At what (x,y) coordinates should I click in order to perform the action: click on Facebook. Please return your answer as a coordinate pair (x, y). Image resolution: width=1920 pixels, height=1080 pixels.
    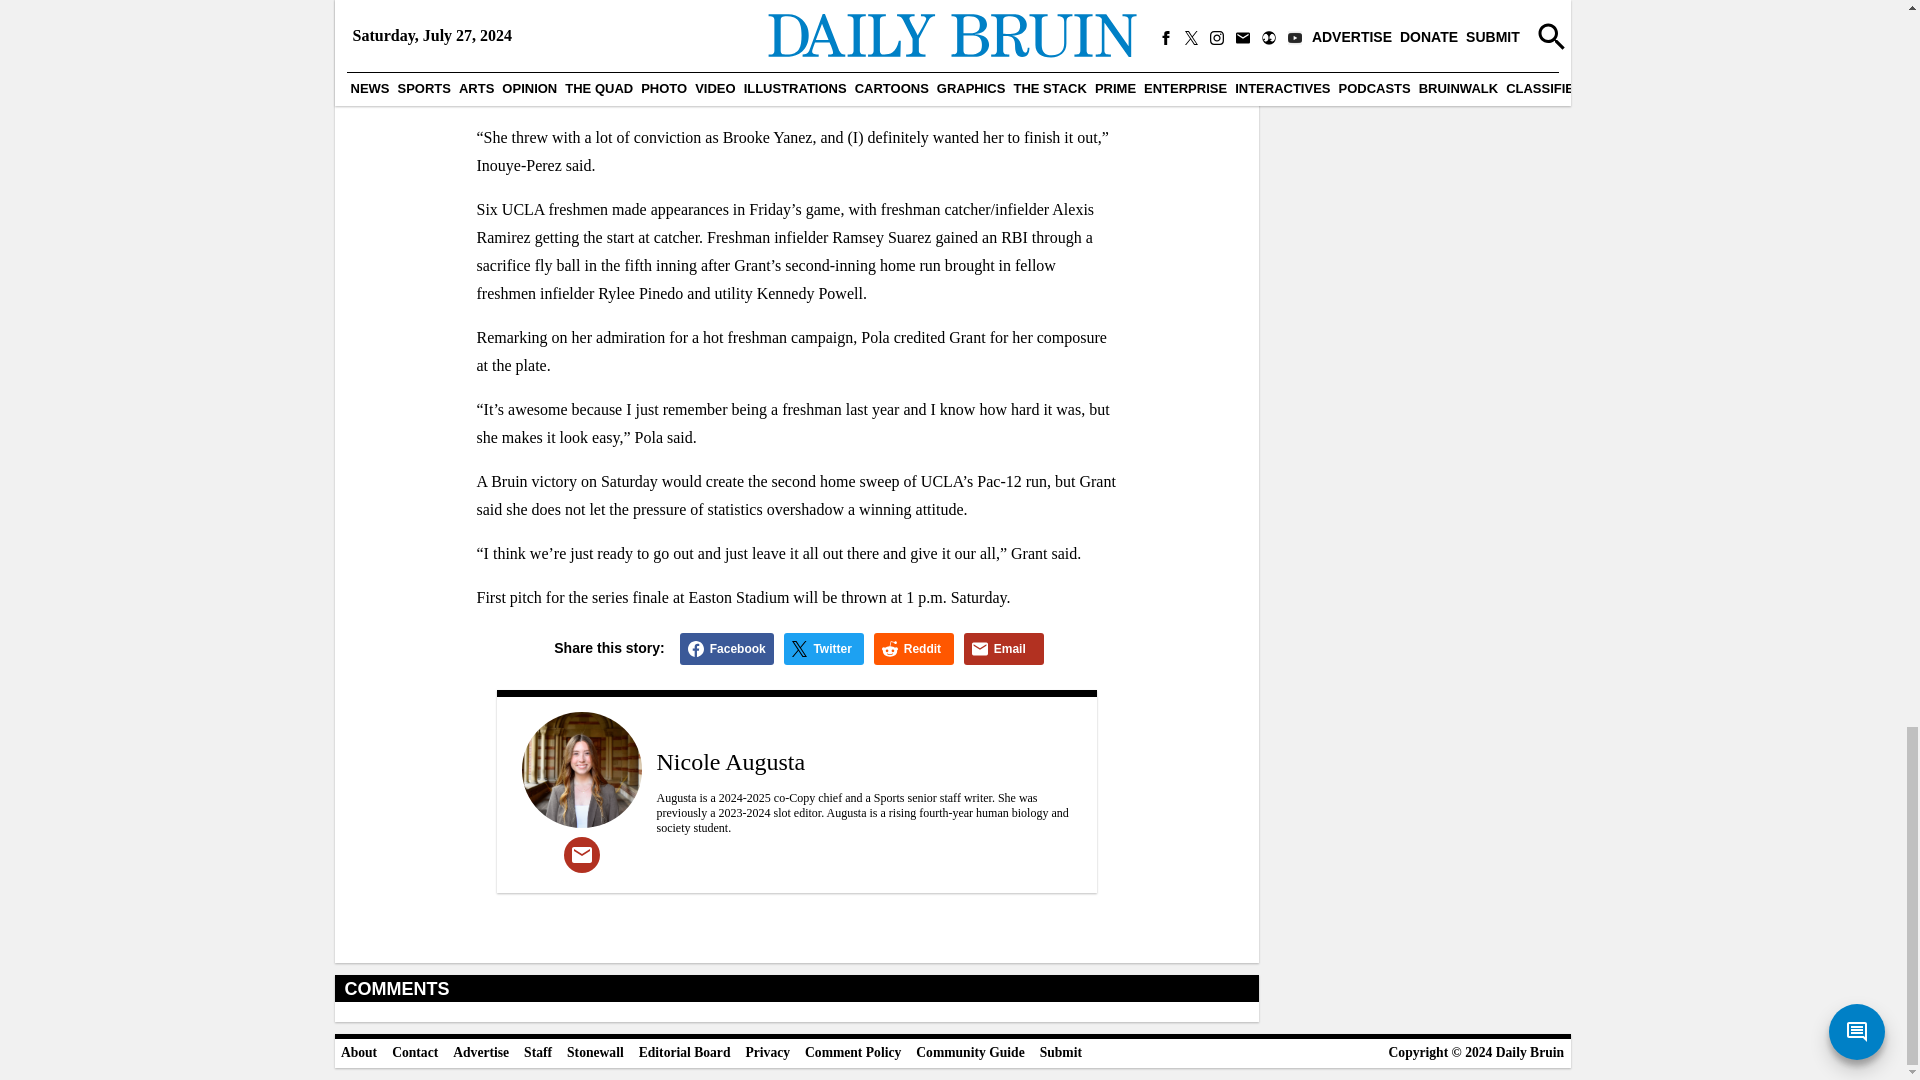
    Looking at the image, I should click on (726, 648).